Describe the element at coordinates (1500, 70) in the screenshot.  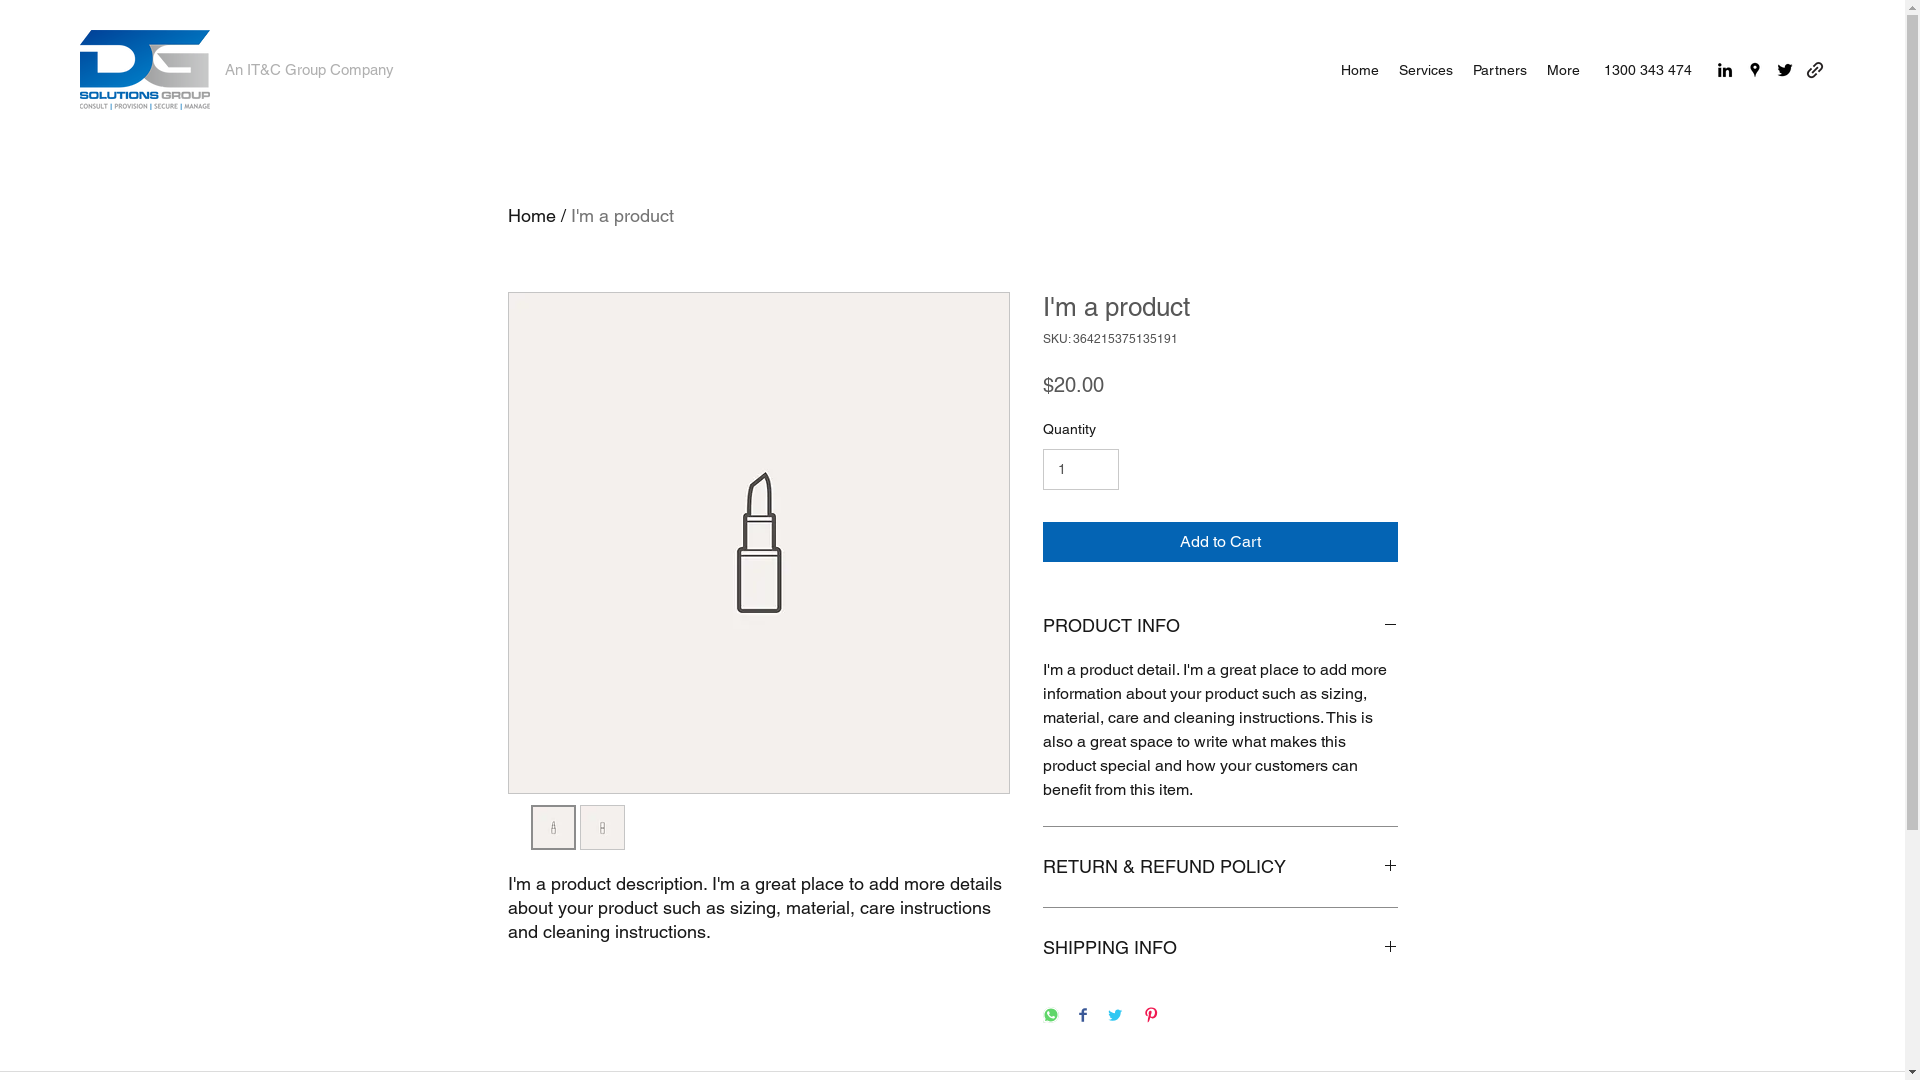
I see `Partners` at that location.